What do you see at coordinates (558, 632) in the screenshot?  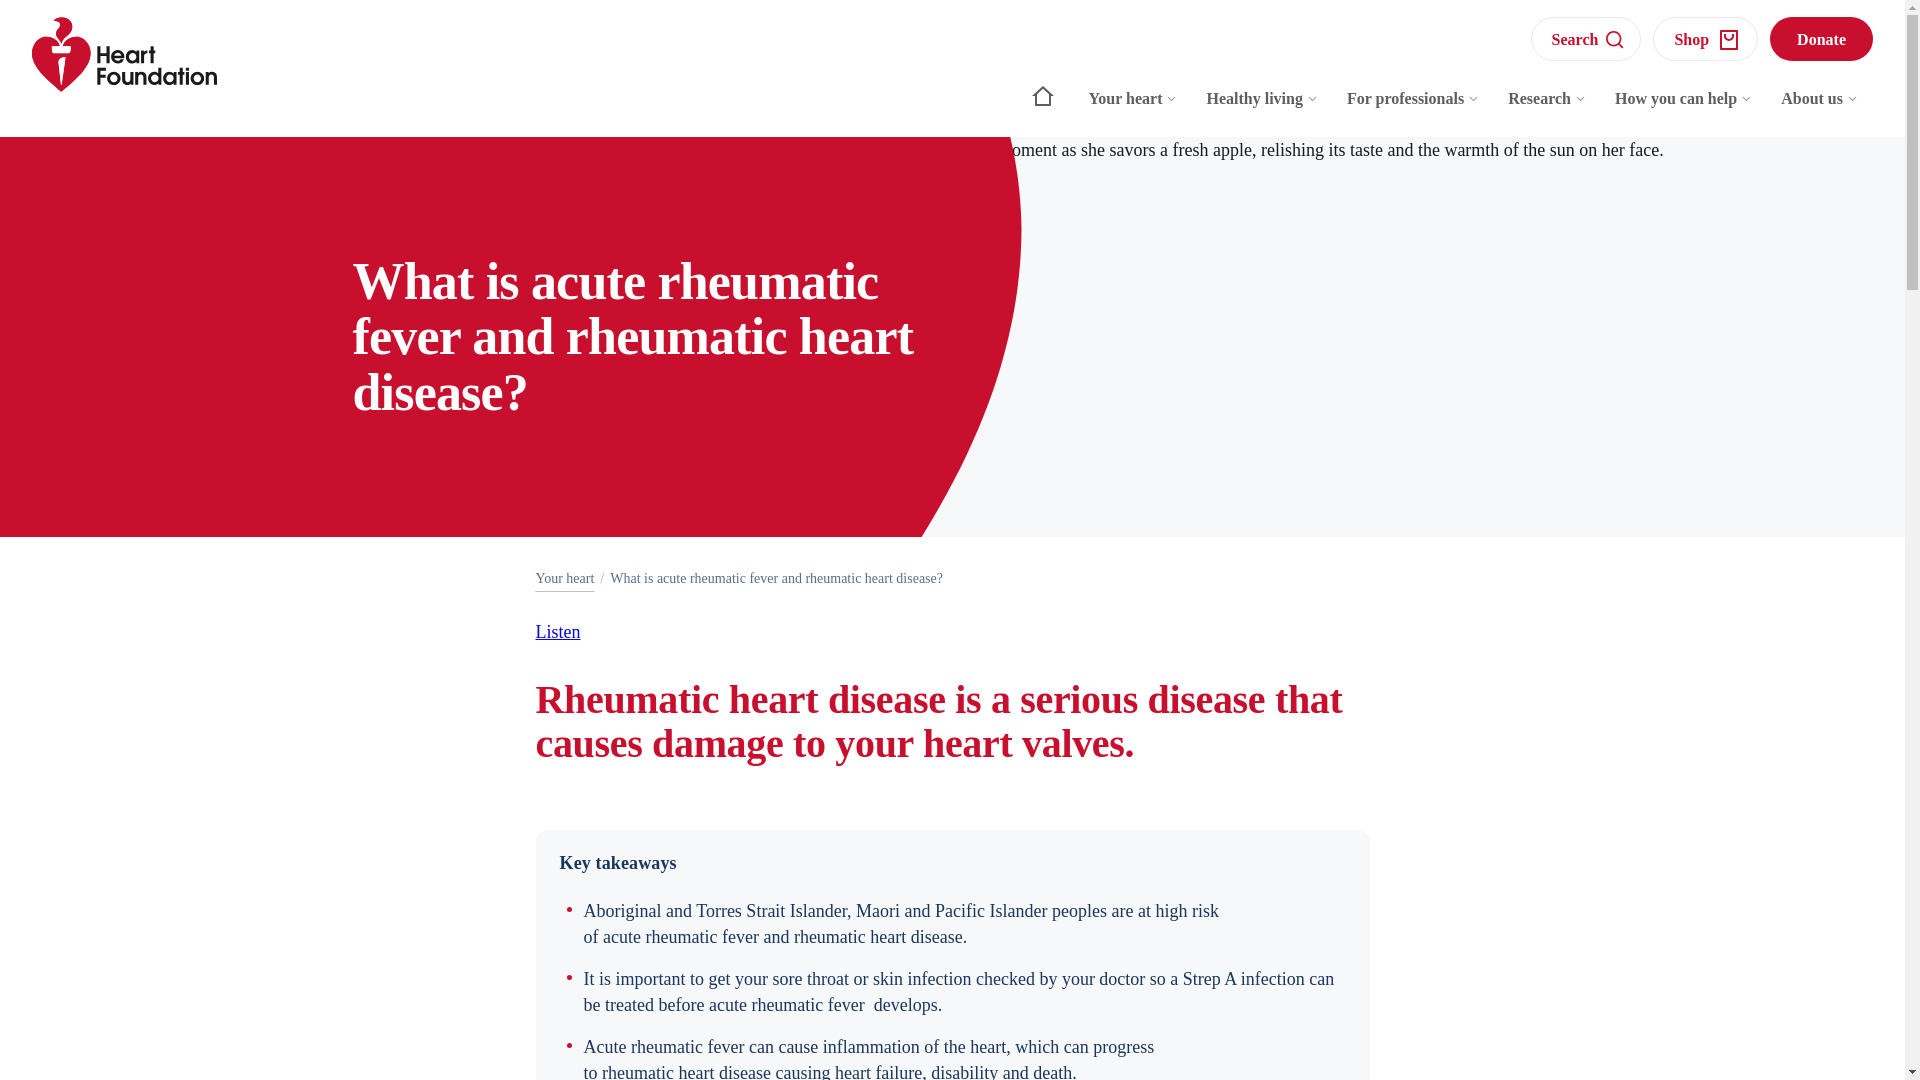 I see `Listen` at bounding box center [558, 632].